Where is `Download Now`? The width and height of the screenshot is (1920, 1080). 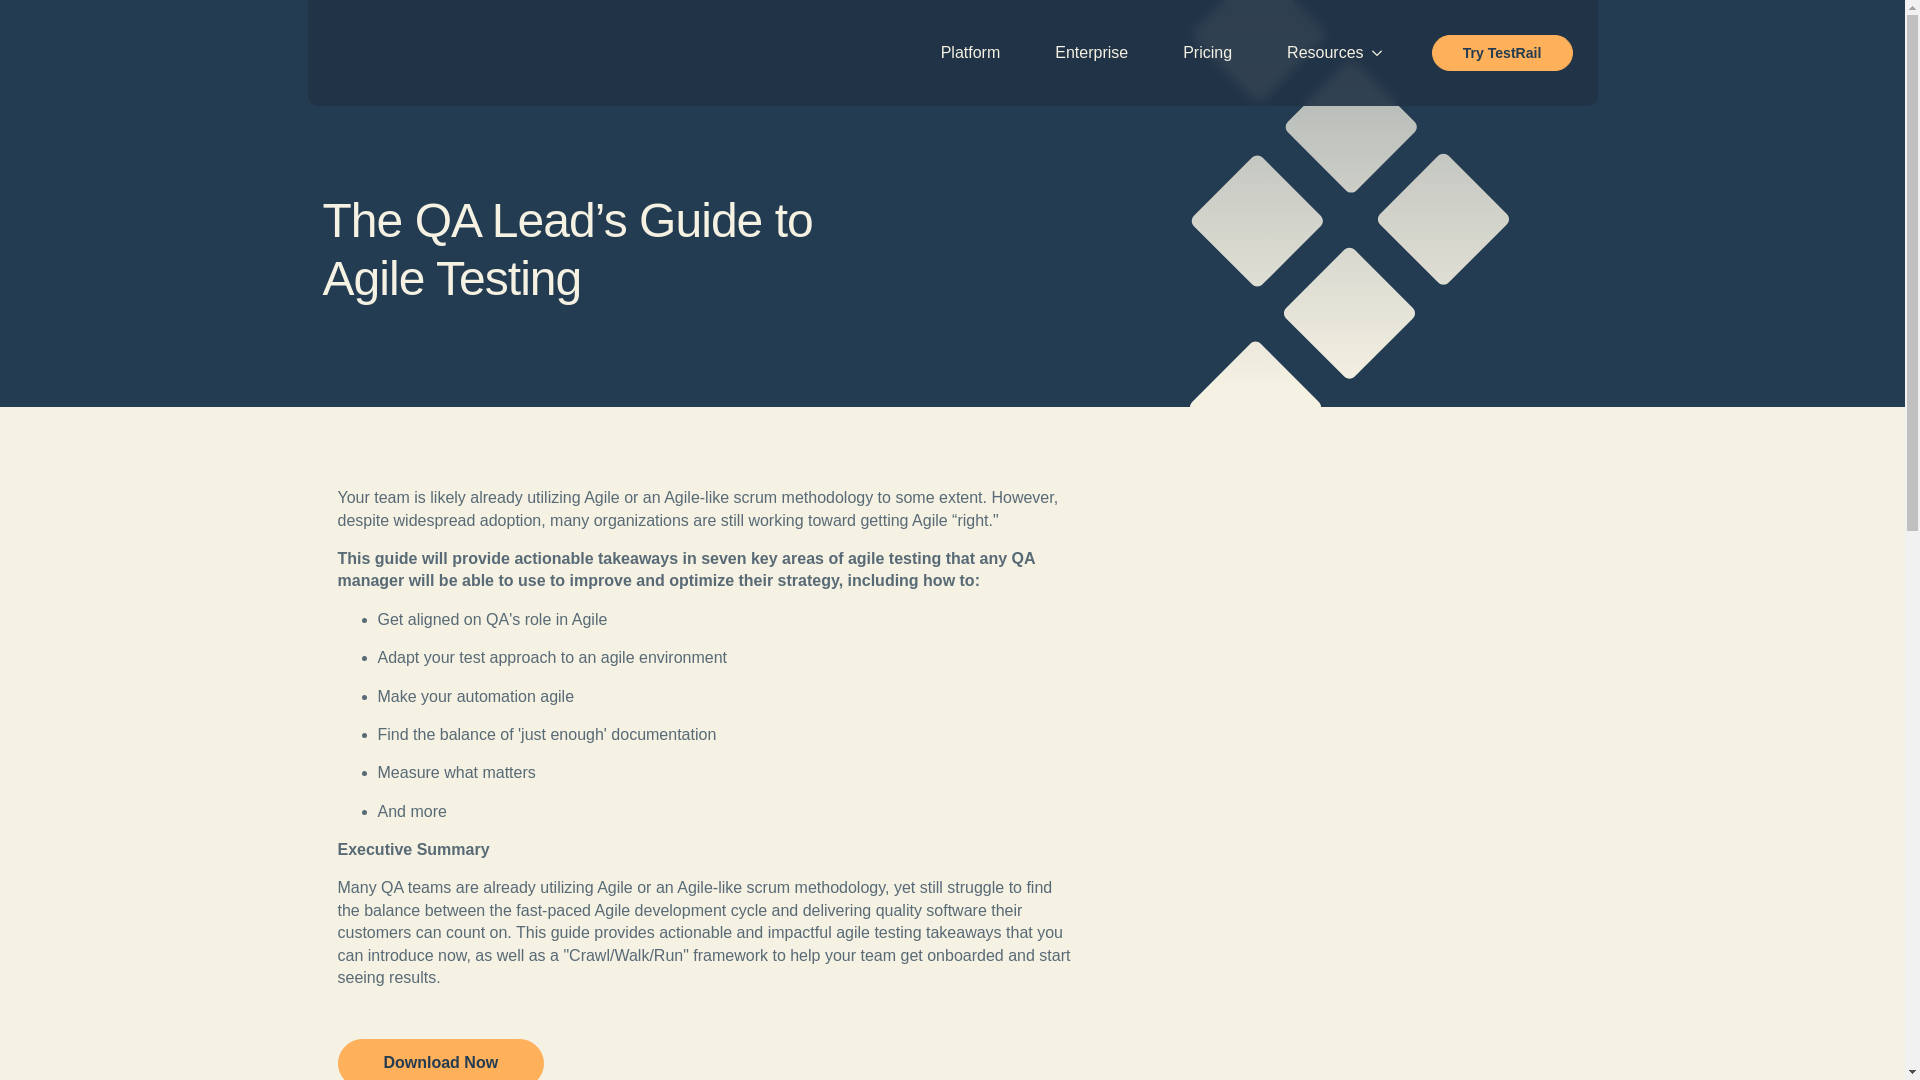 Download Now is located at coordinates (441, 1059).